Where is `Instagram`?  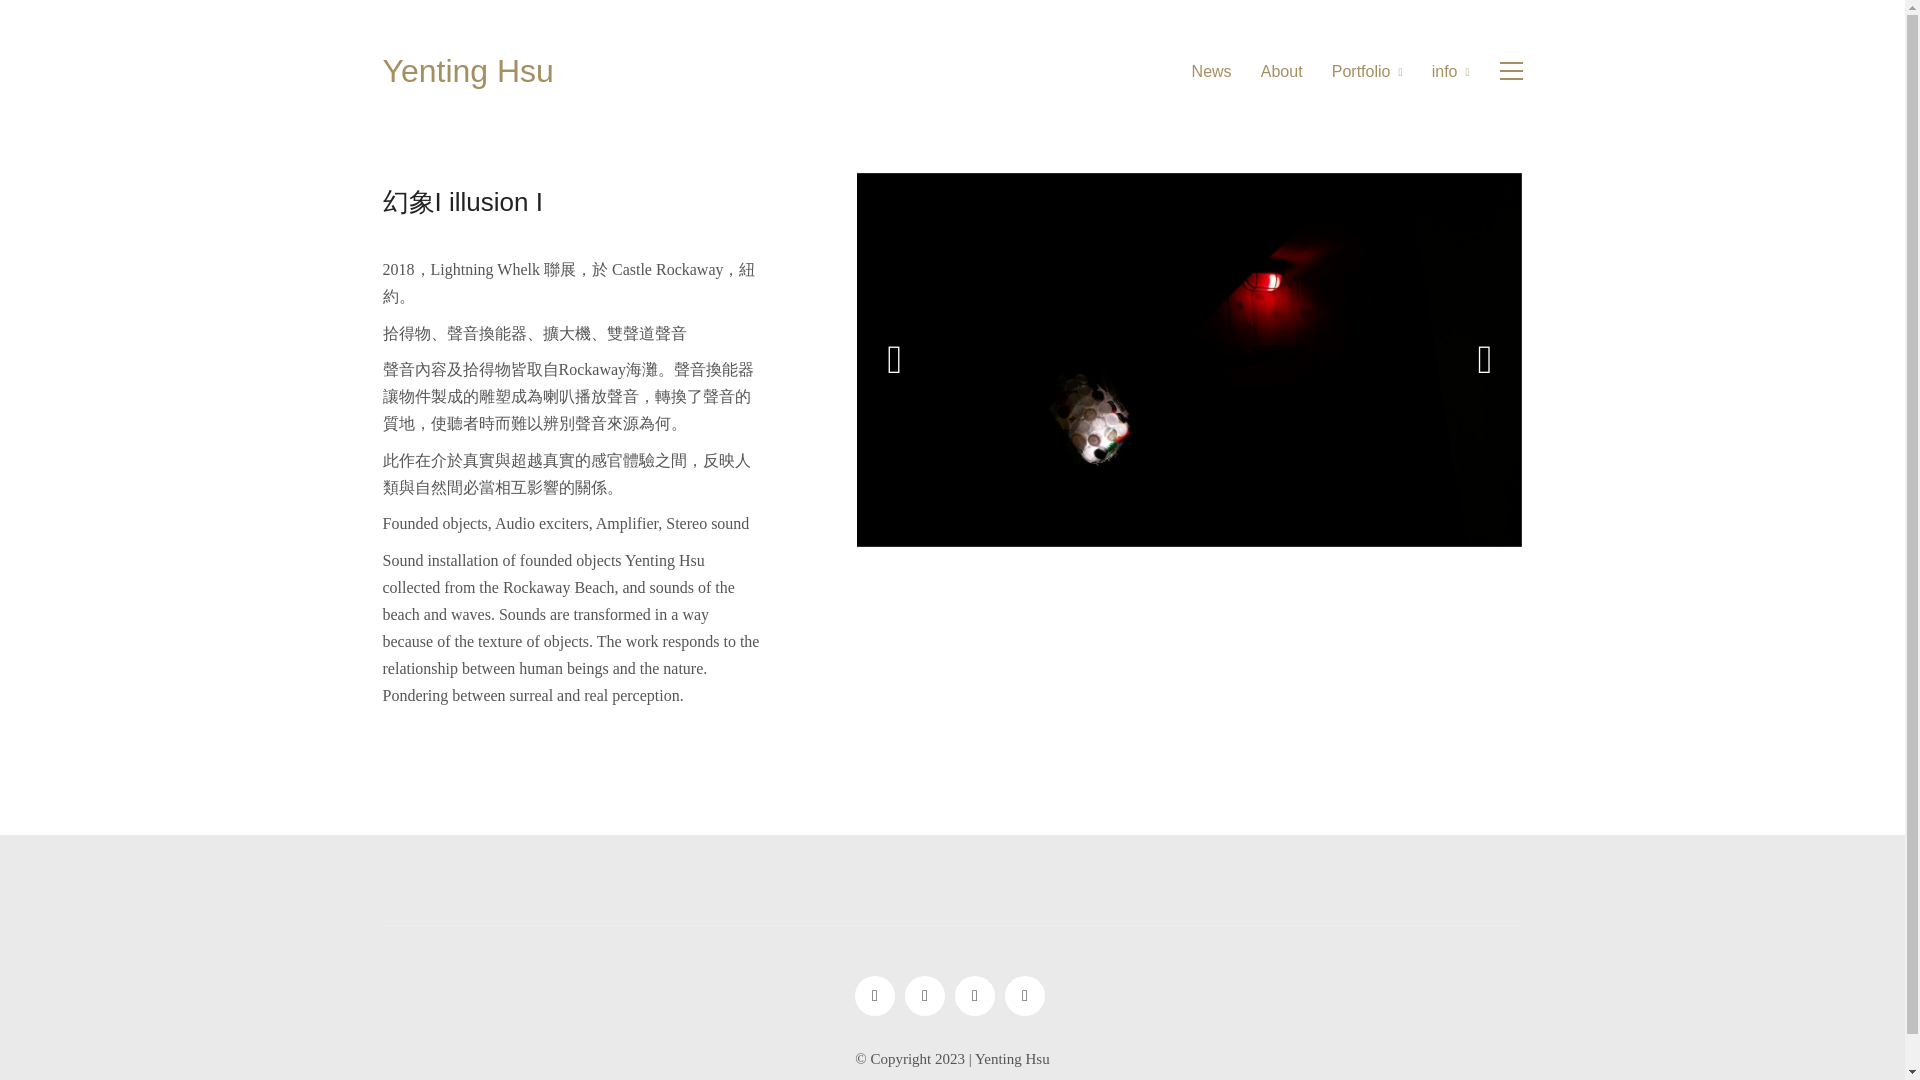
Instagram is located at coordinates (874, 996).